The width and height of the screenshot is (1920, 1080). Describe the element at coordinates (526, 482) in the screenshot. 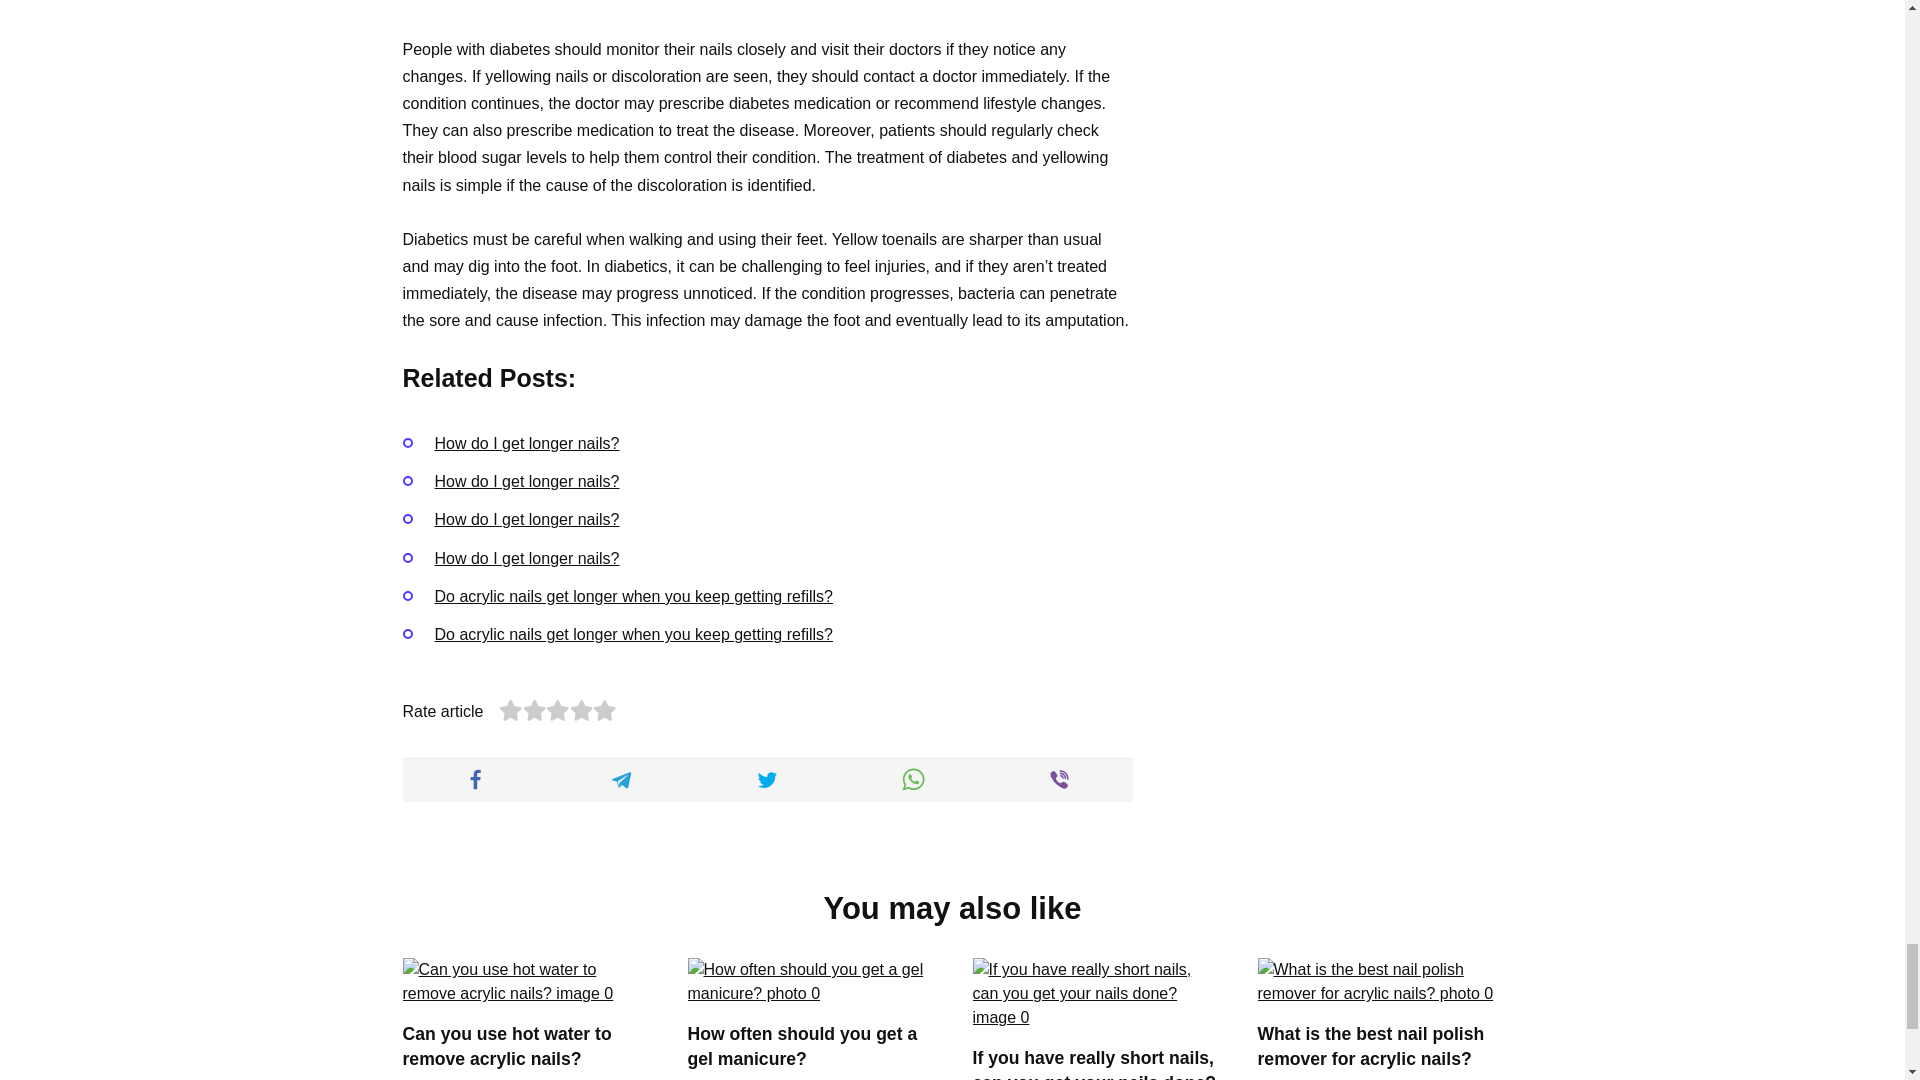

I see `How do I get longer nails?` at that location.